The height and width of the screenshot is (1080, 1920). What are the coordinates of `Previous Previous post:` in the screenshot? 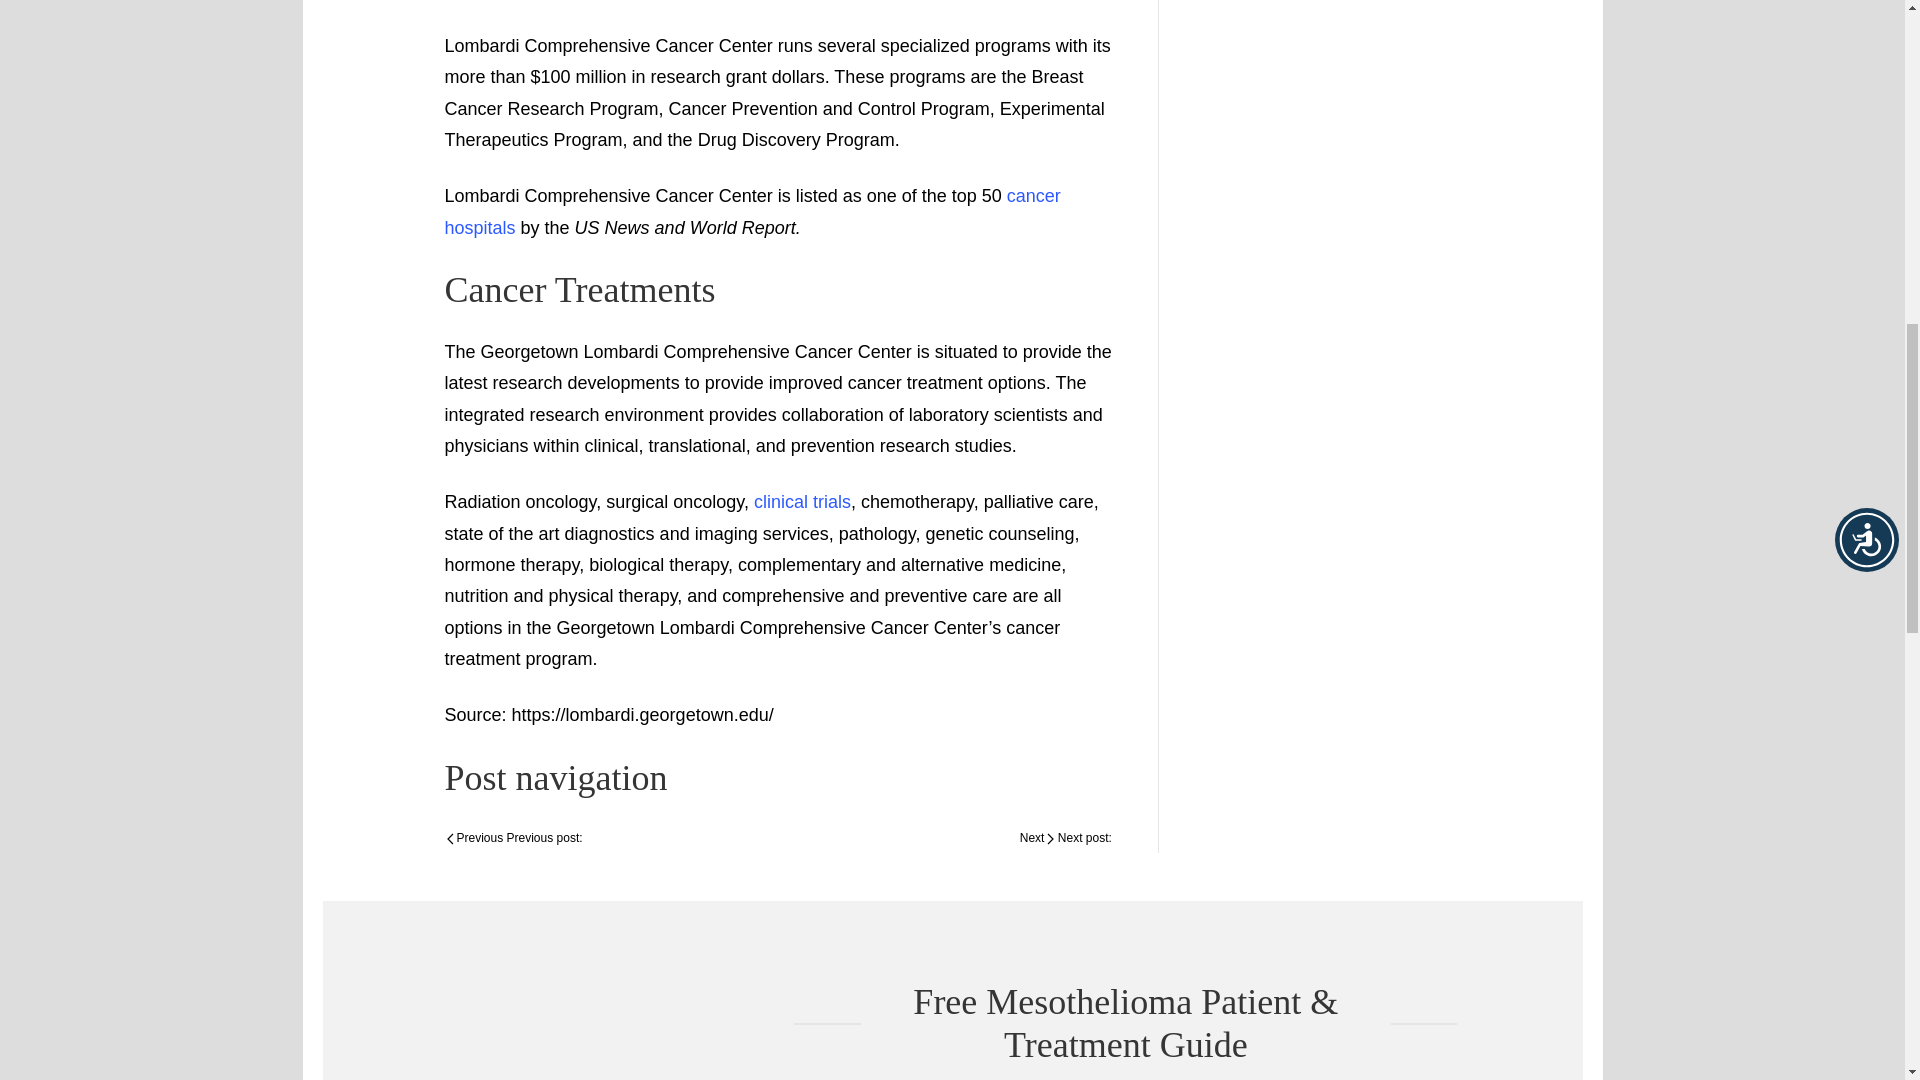 It's located at (513, 839).